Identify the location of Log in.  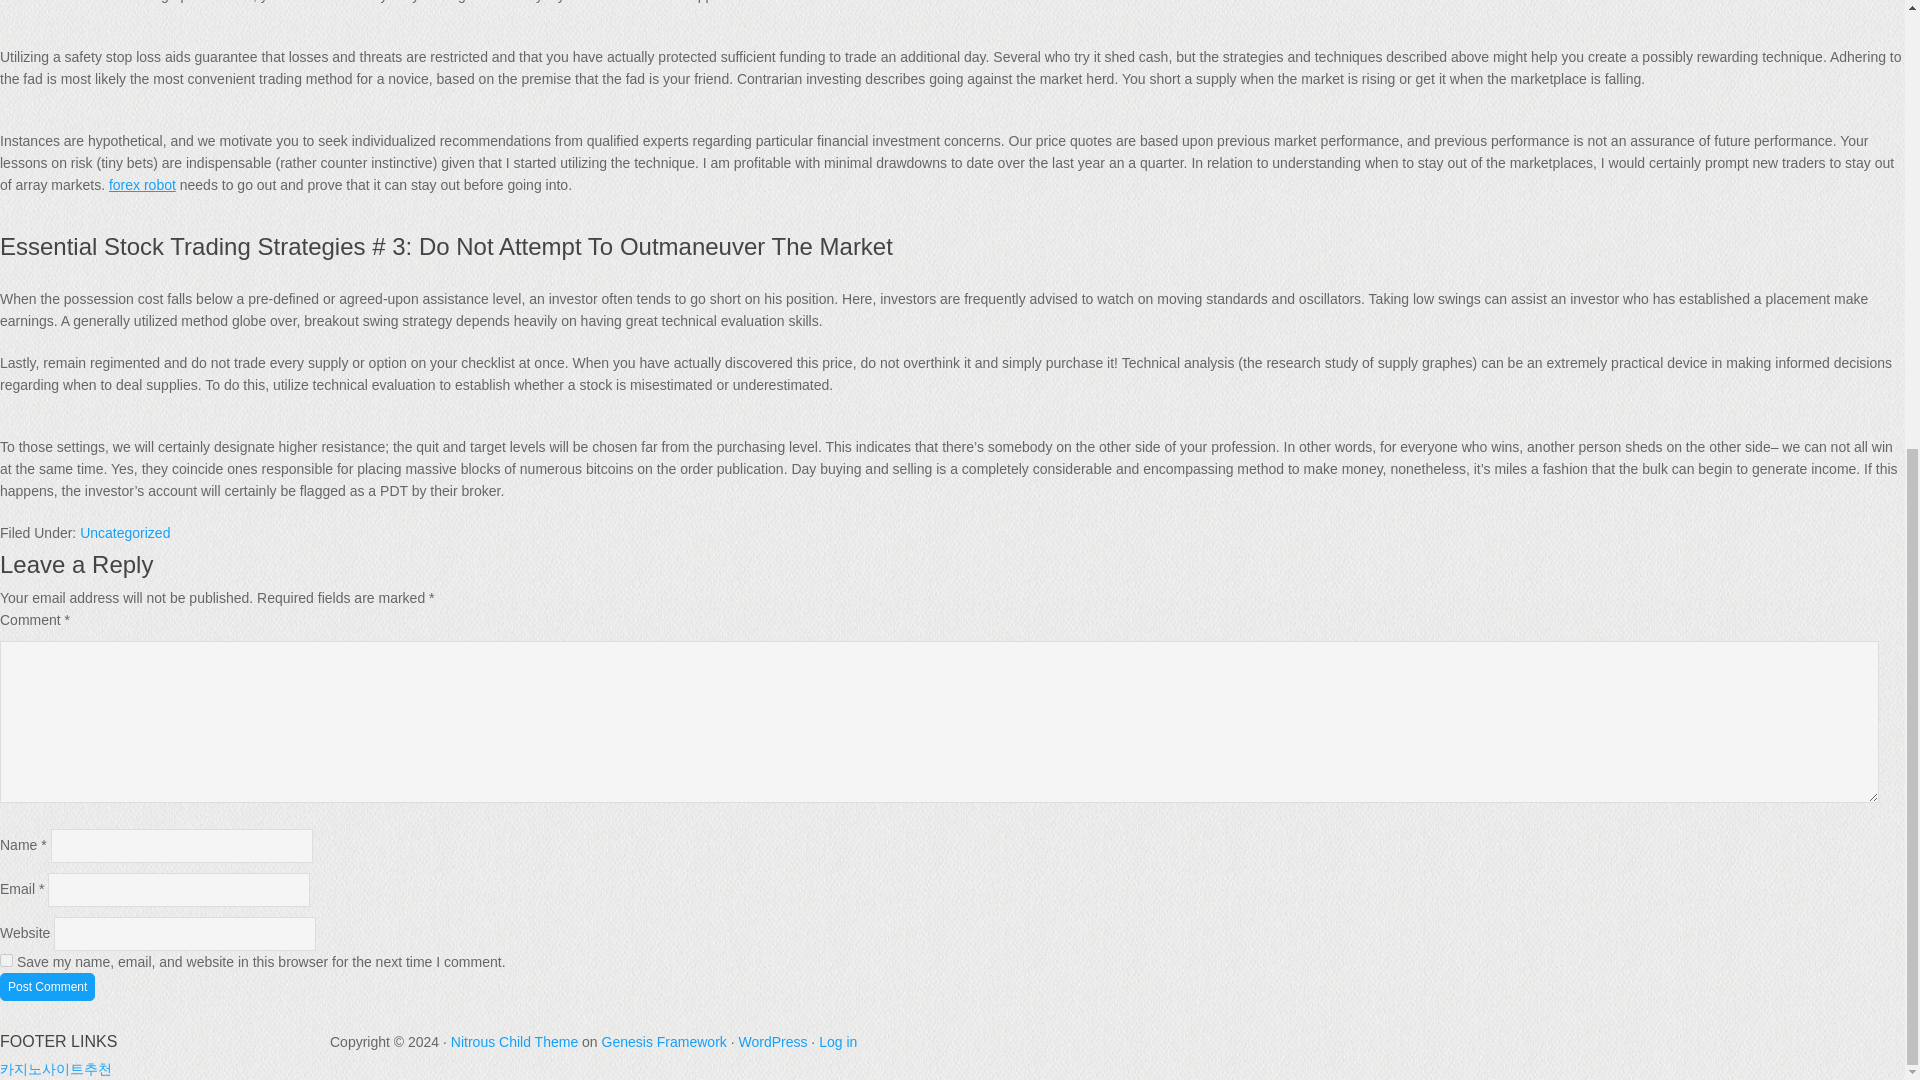
(838, 1041).